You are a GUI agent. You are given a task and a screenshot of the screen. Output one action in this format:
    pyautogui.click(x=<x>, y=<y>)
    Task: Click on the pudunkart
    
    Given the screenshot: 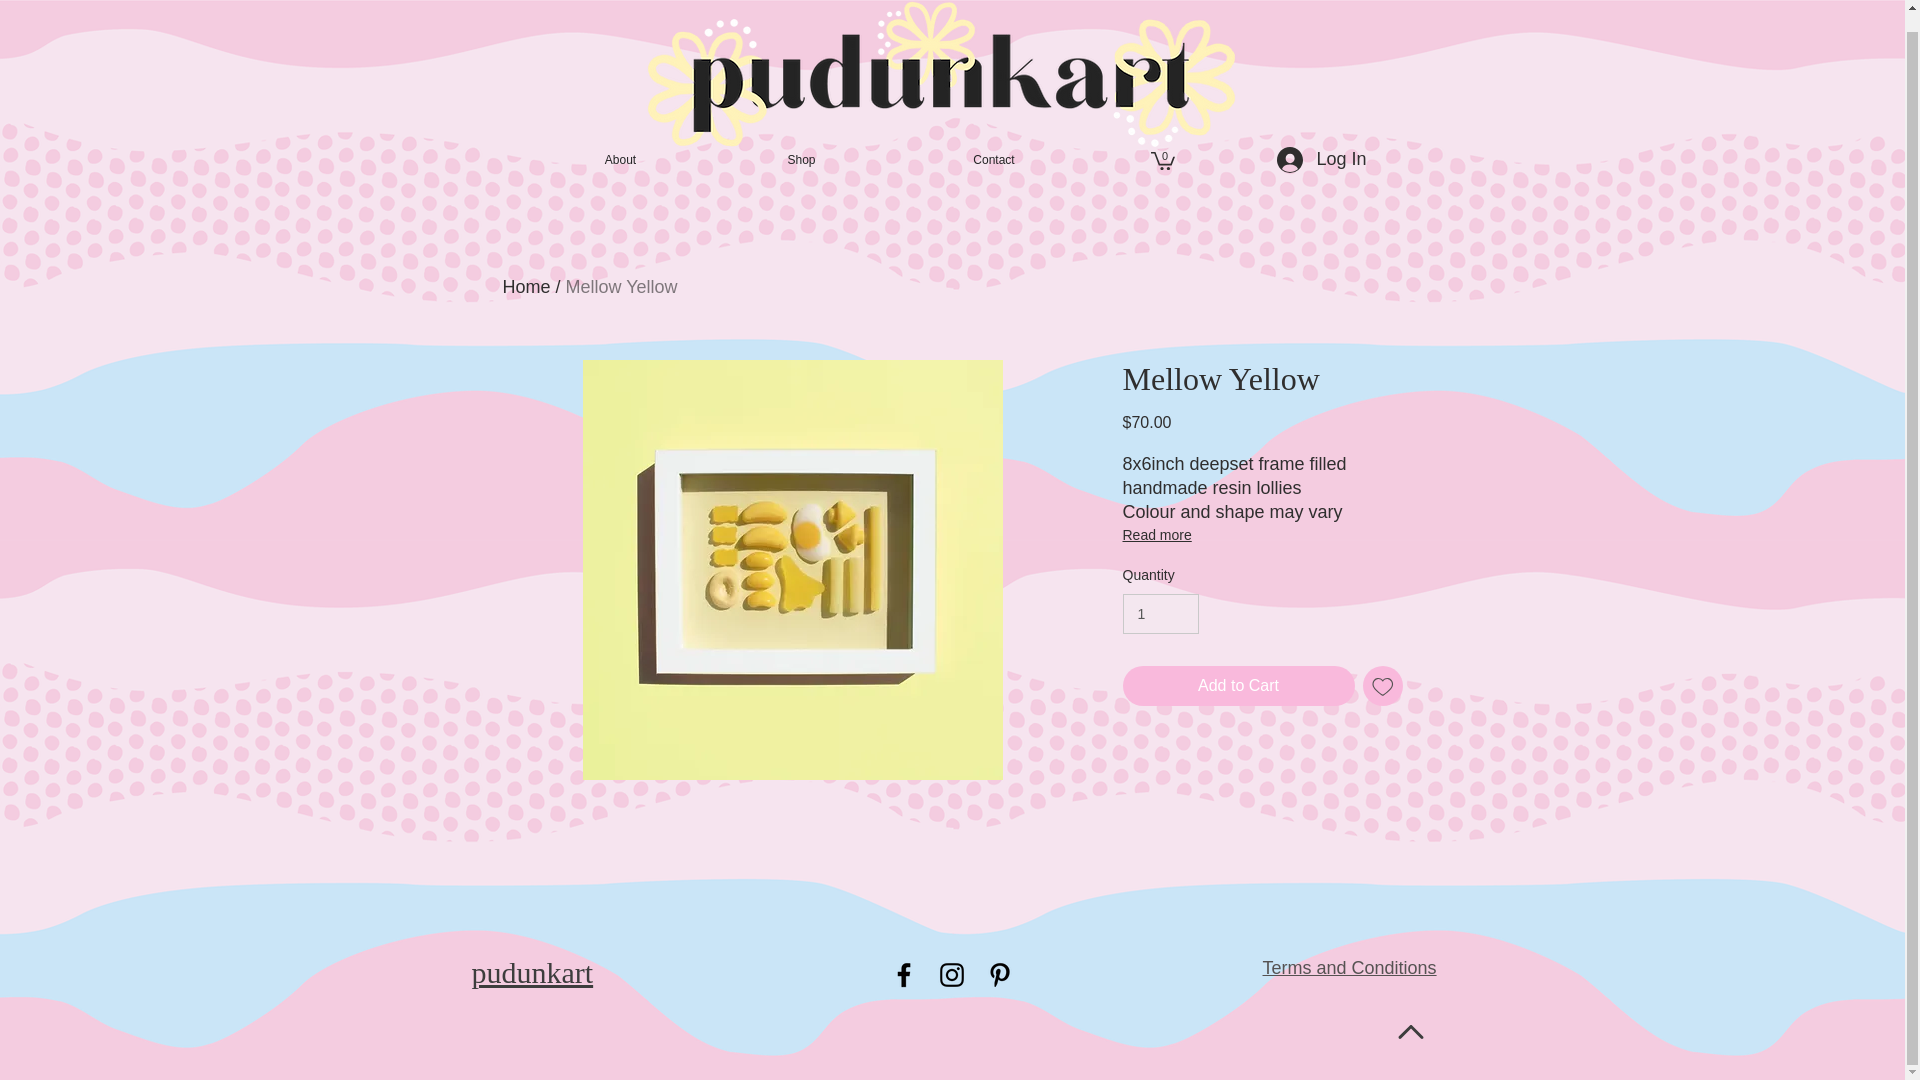 What is the action you would take?
    pyautogui.click(x=532, y=972)
    